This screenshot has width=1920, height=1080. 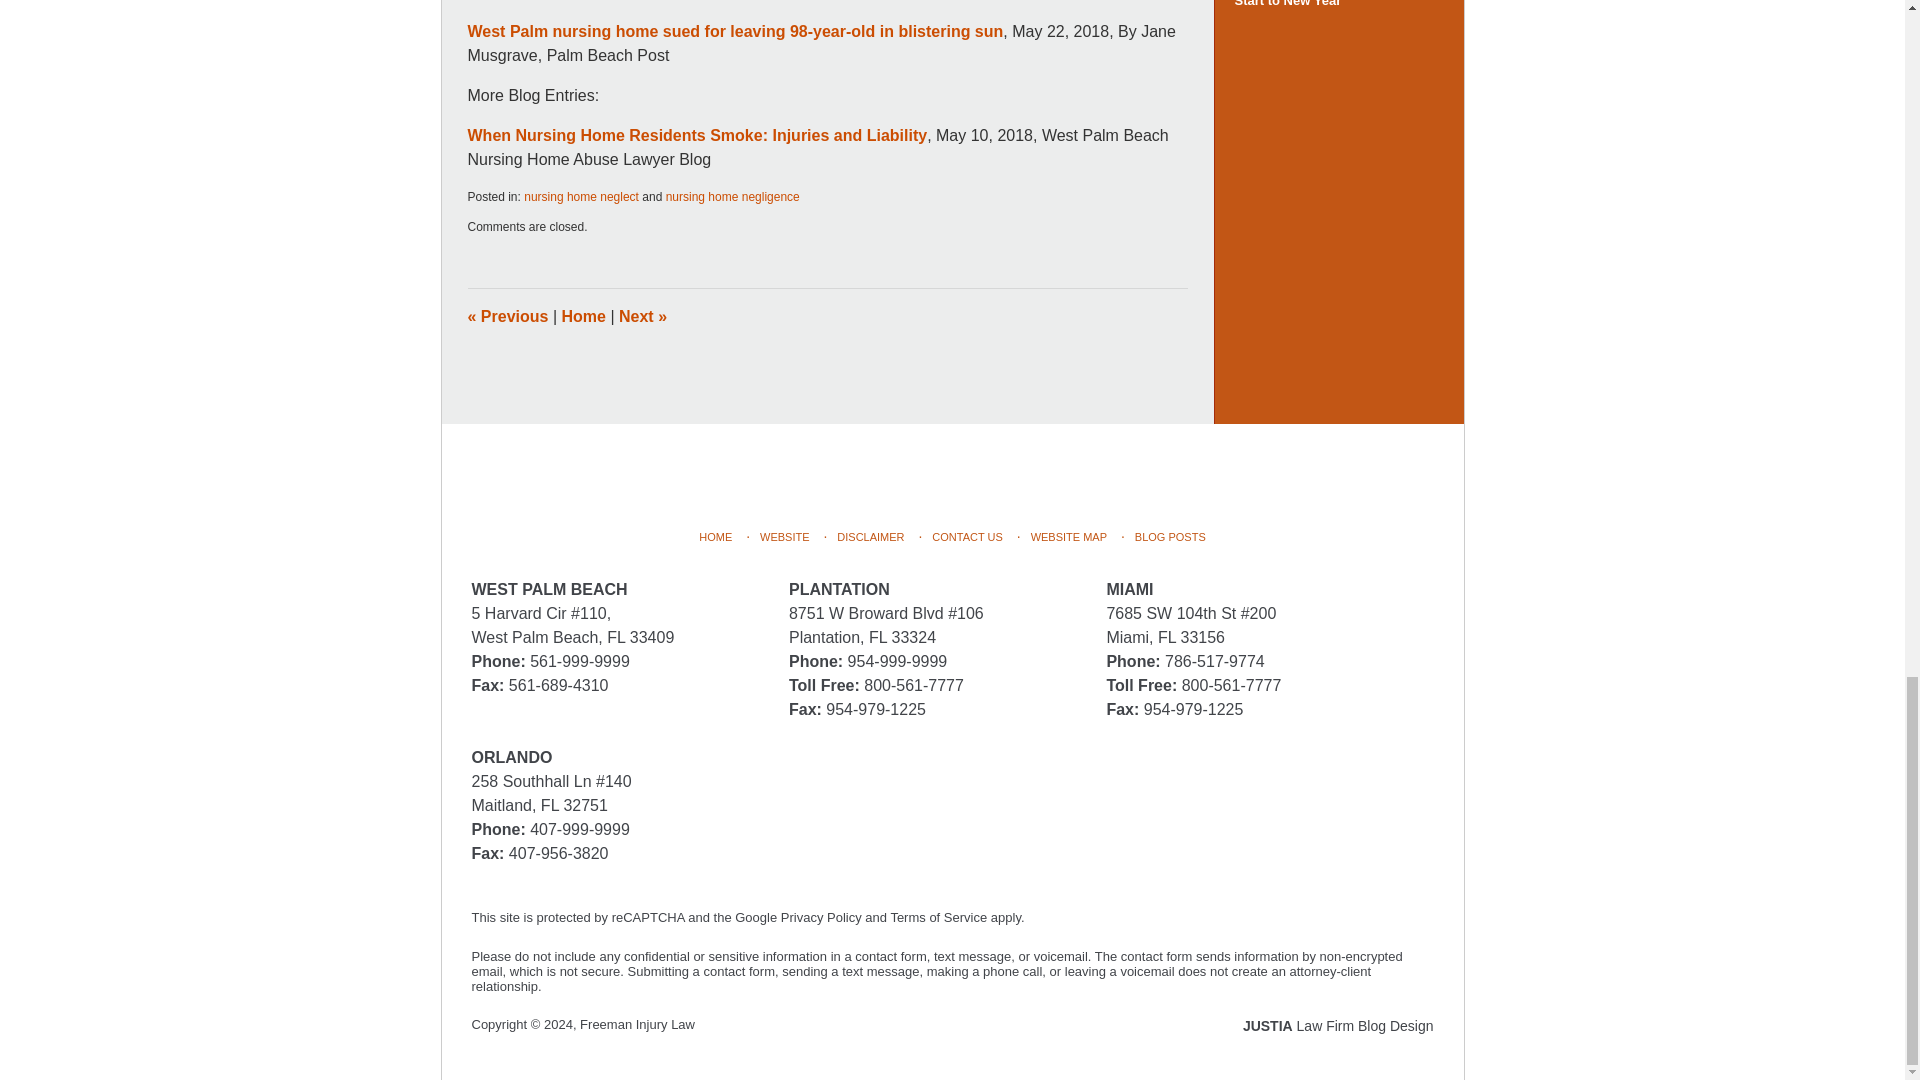 I want to click on View all posts in nursing home neglect, so click(x=582, y=197).